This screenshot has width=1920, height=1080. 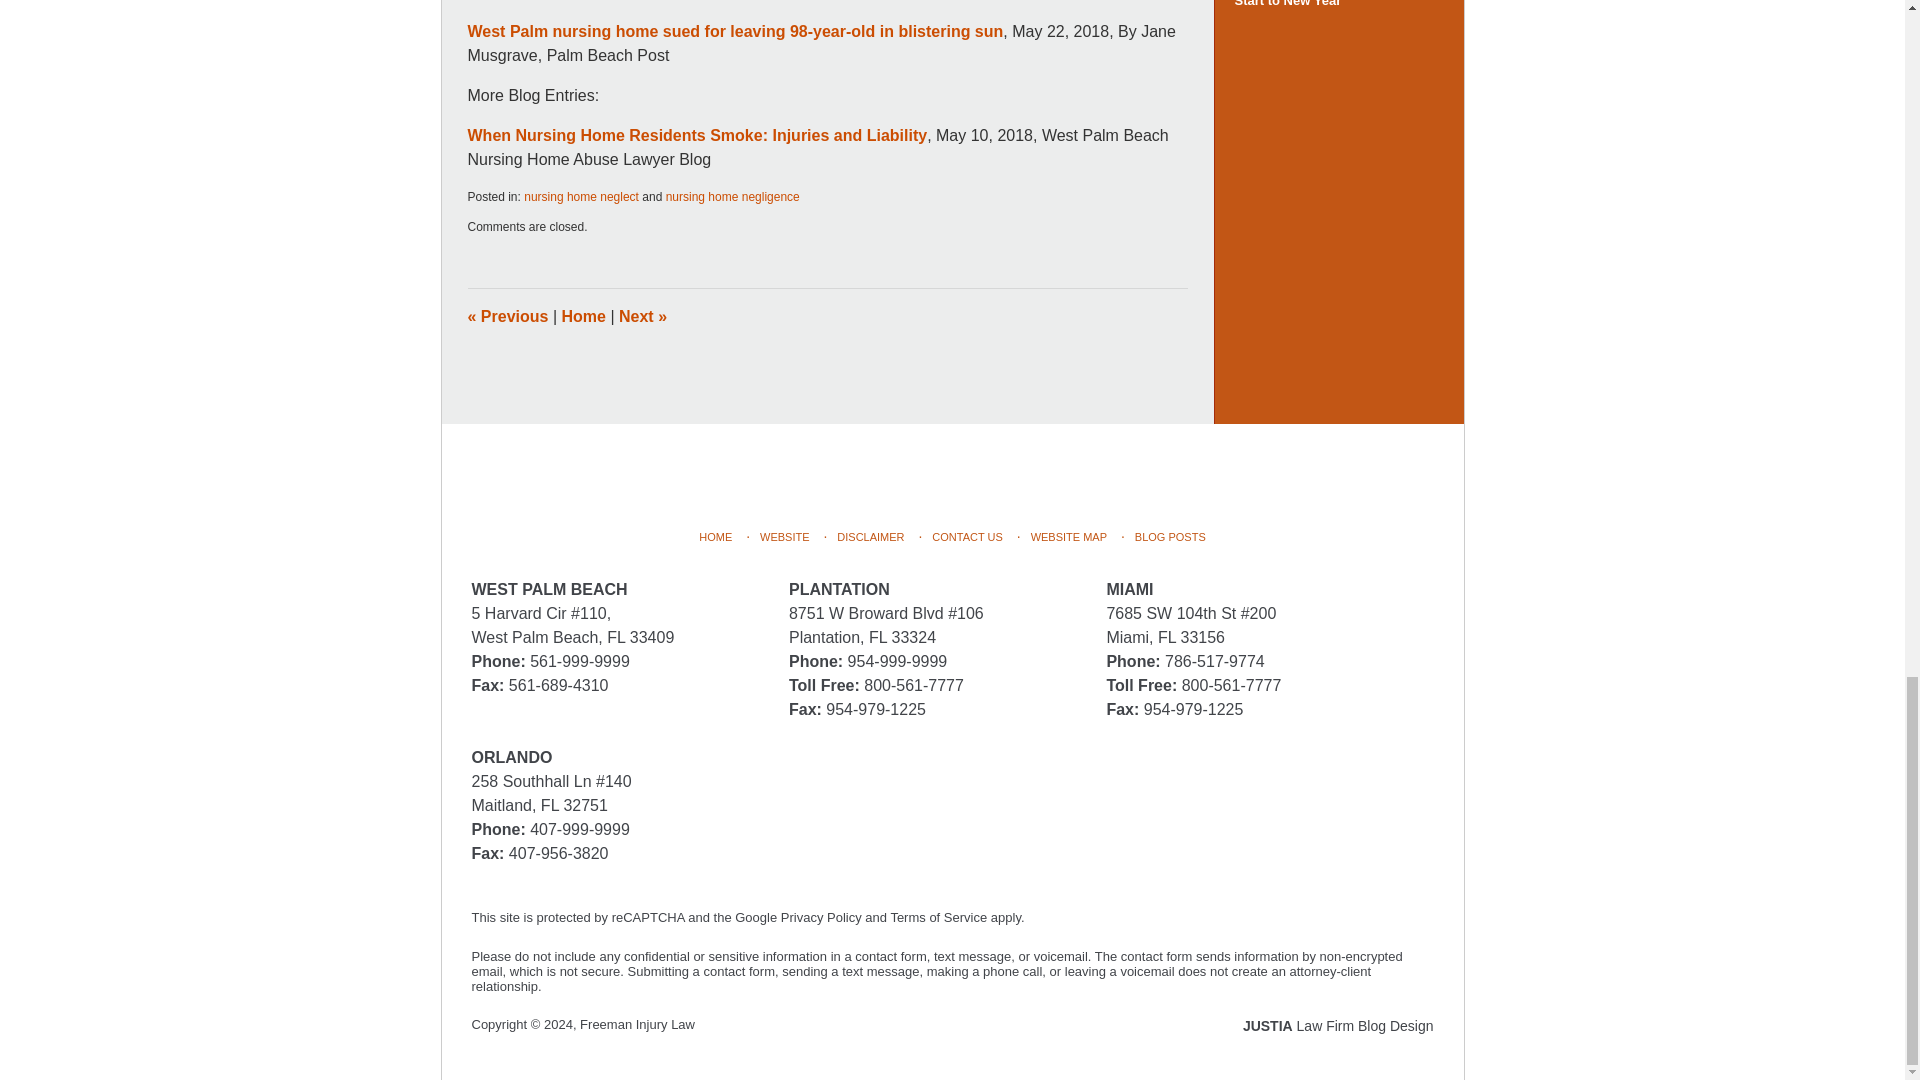 I want to click on View all posts in nursing home neglect, so click(x=582, y=197).